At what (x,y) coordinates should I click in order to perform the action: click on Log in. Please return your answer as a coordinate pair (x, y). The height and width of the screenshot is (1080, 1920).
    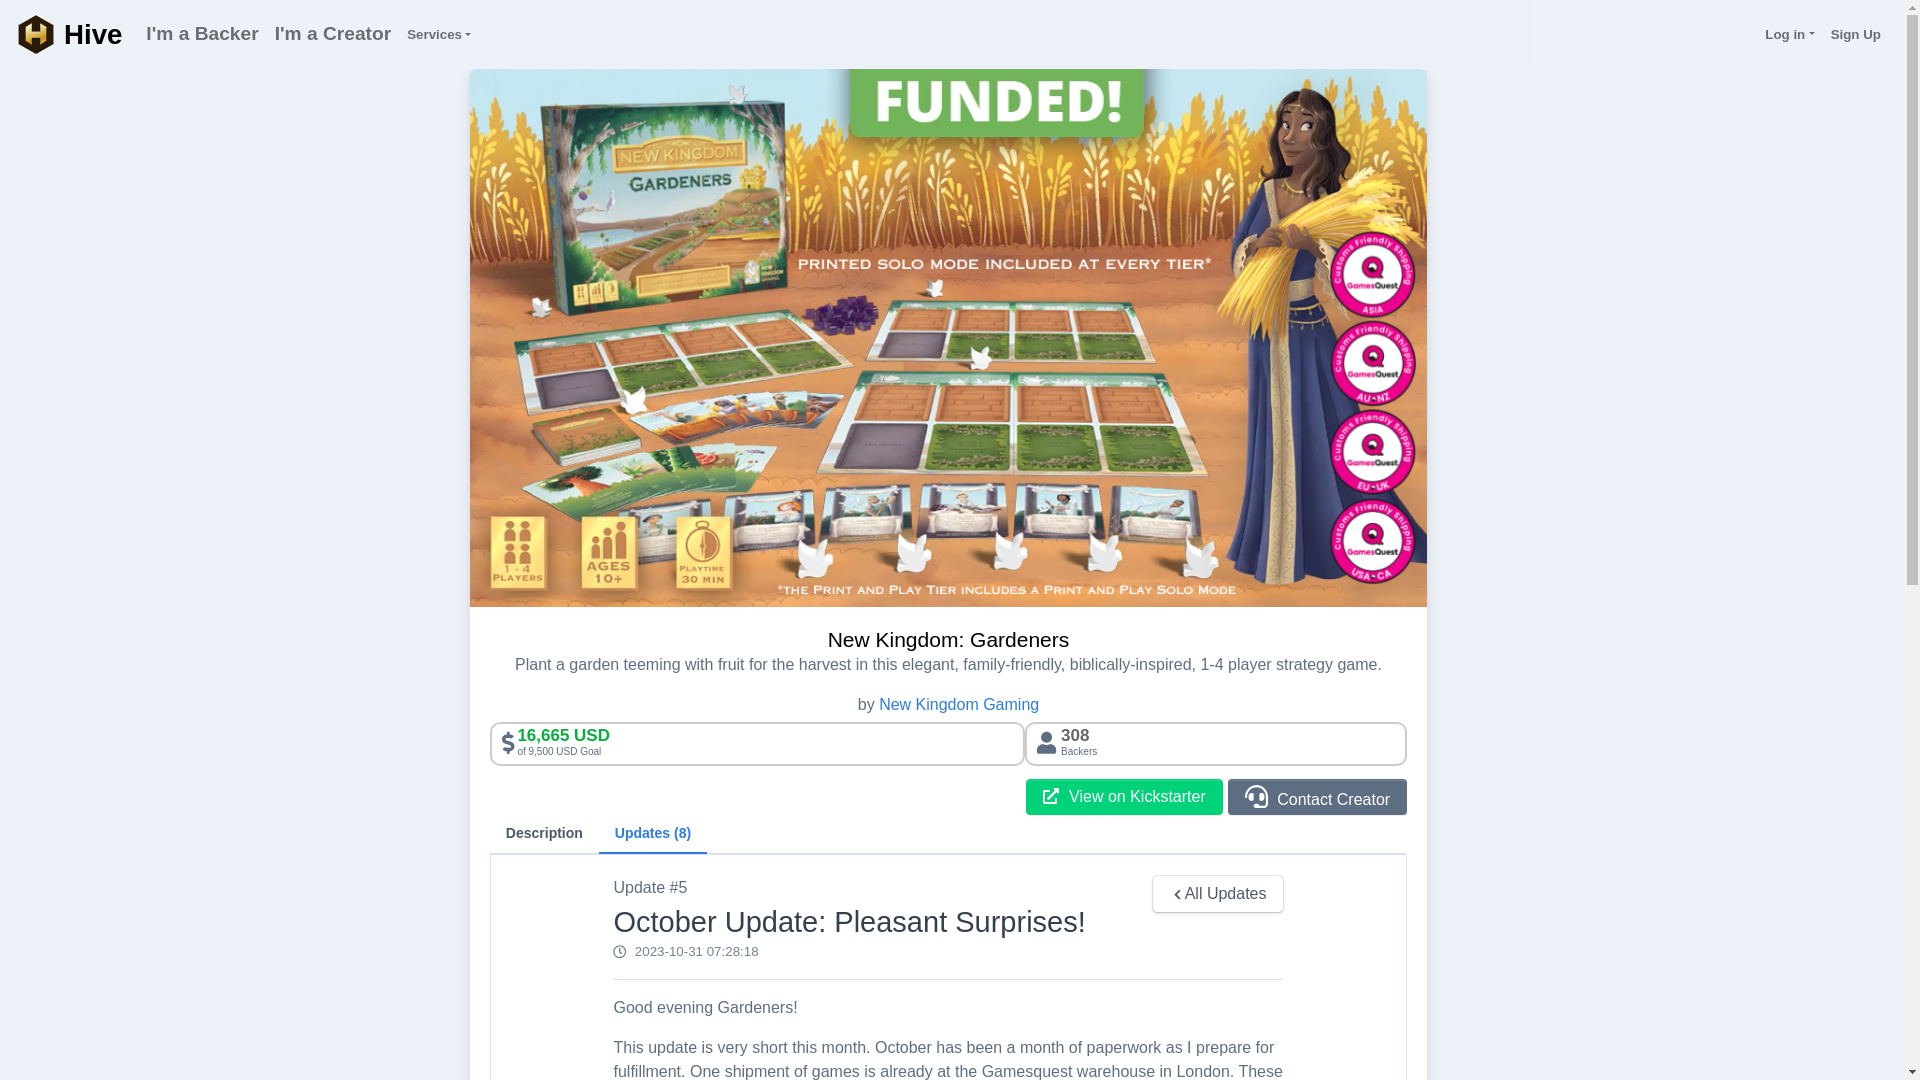
    Looking at the image, I should click on (1789, 34).